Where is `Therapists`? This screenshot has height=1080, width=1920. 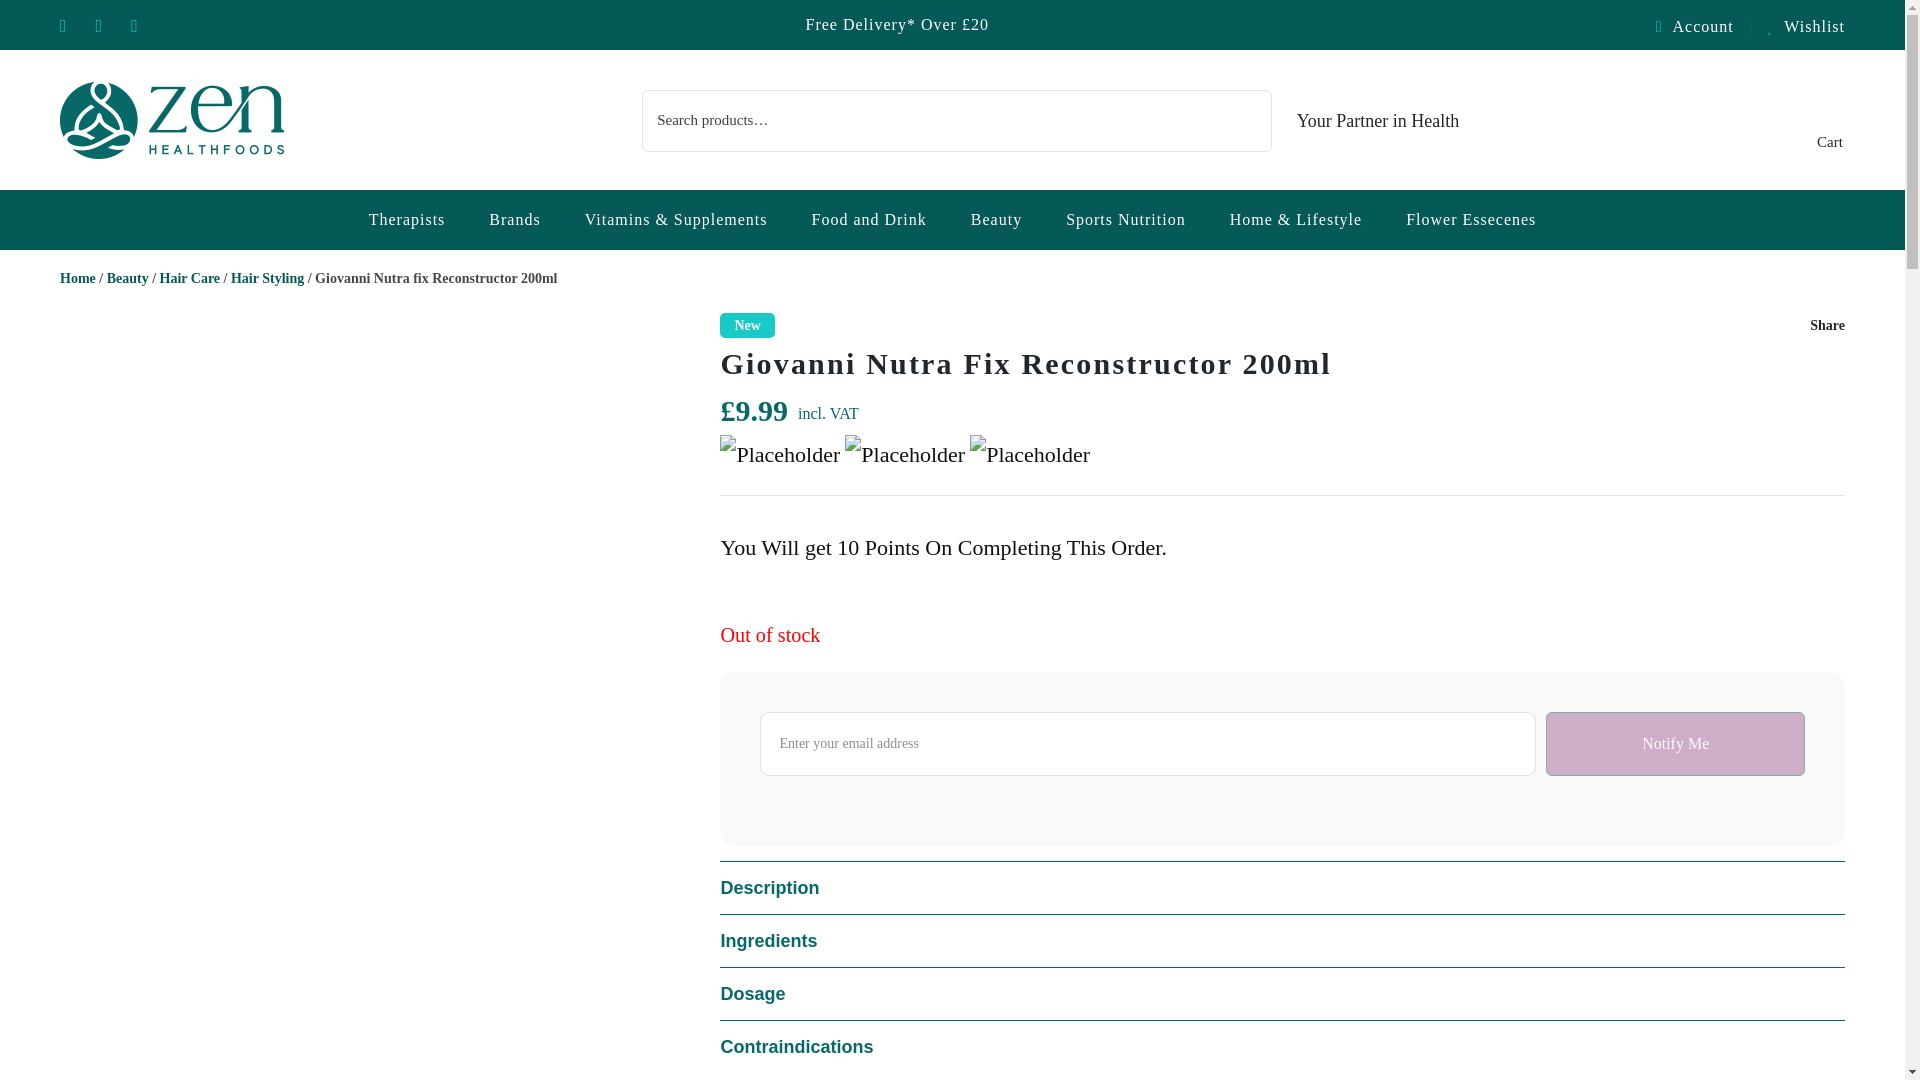
Therapists is located at coordinates (406, 220).